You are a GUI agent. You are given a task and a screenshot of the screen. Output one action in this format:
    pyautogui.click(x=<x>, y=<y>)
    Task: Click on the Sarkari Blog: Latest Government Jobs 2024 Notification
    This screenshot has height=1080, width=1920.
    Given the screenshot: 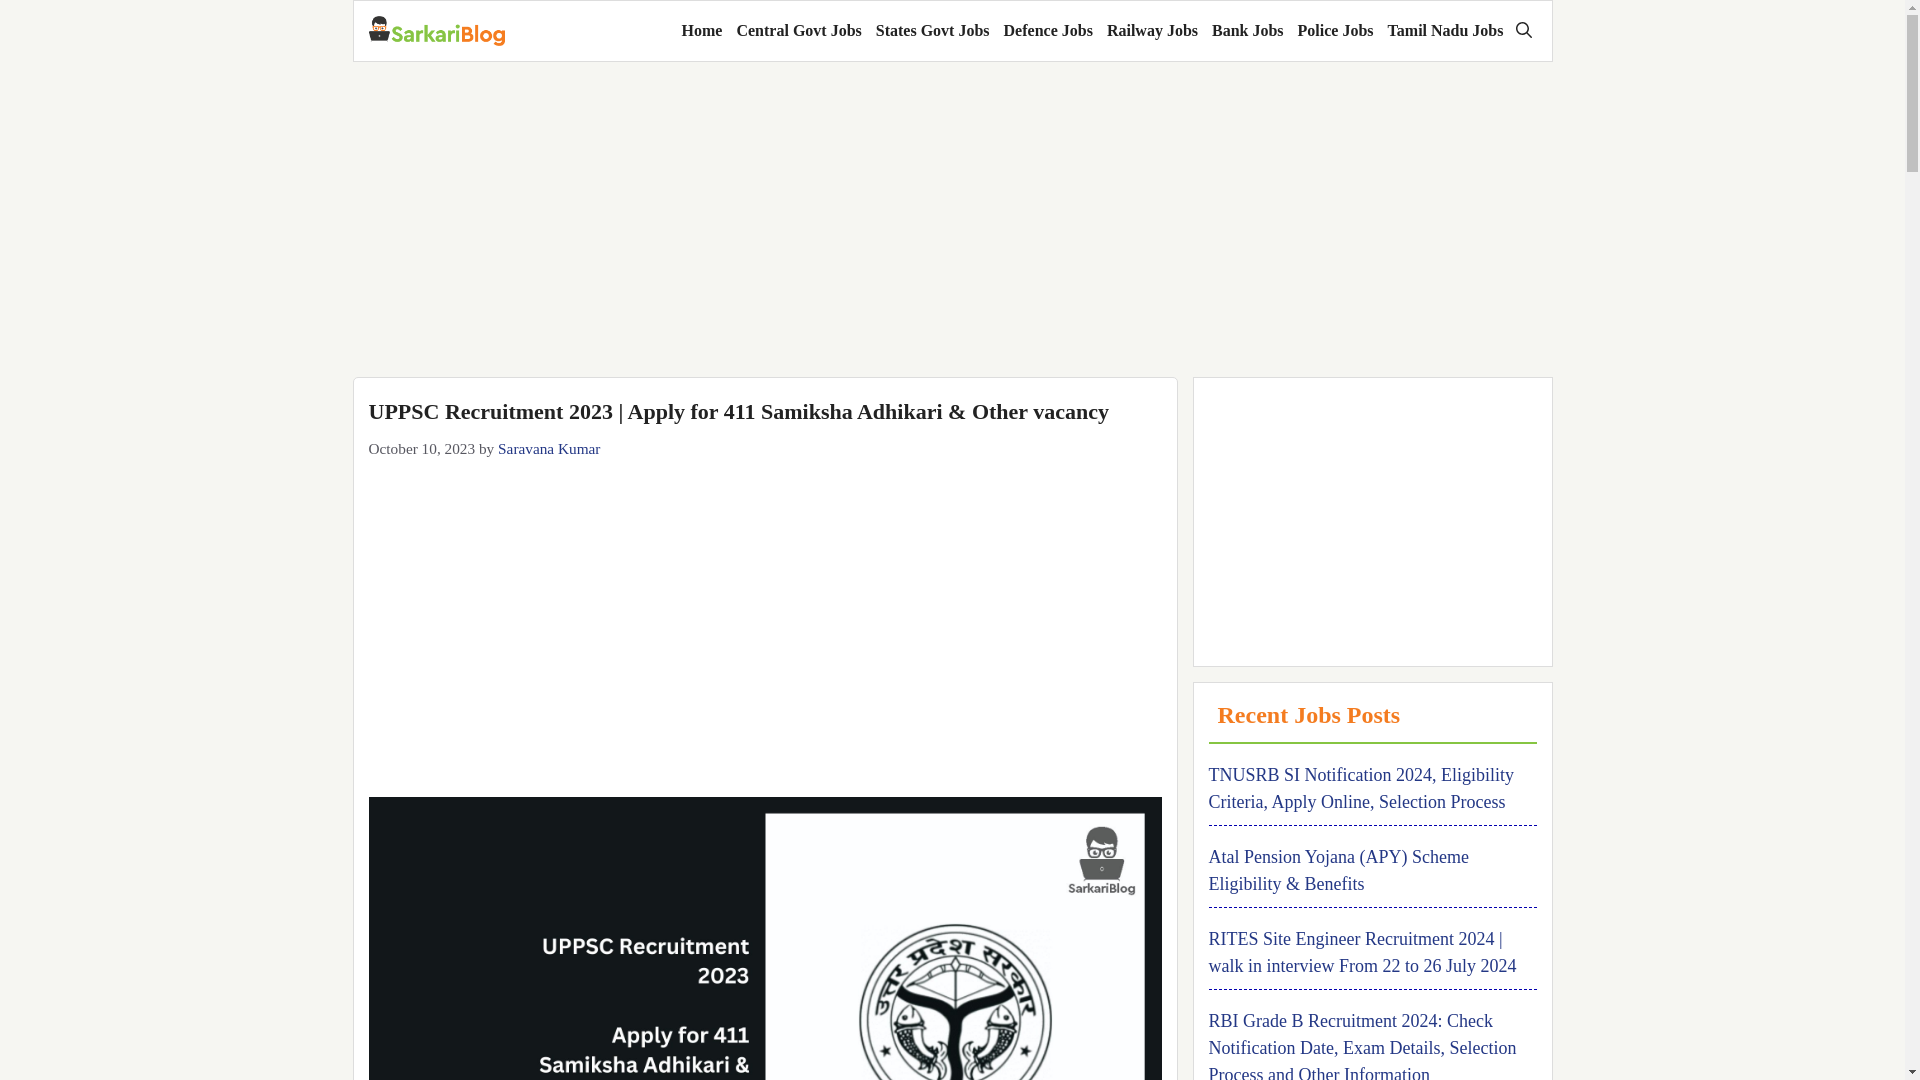 What is the action you would take?
    pyautogui.click(x=436, y=31)
    